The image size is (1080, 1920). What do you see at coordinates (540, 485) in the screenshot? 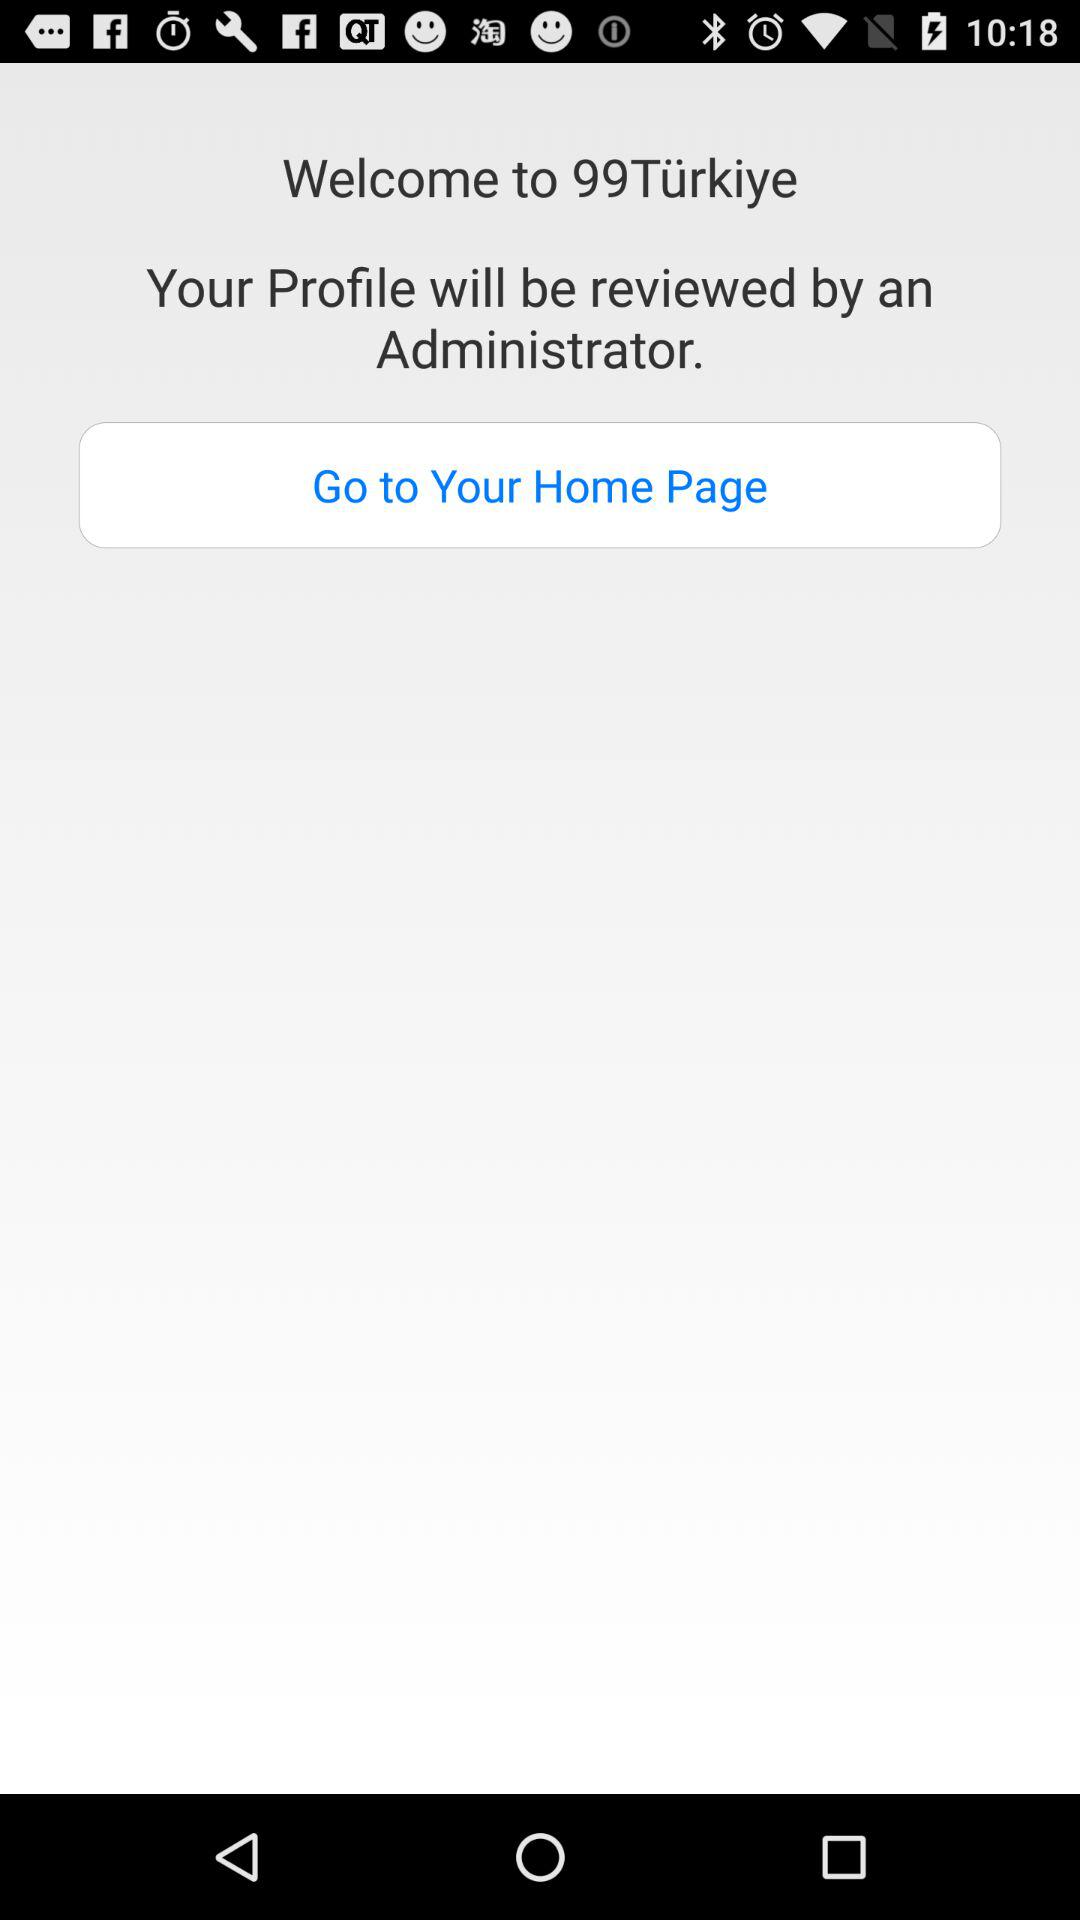
I see `flip until go to your icon` at bounding box center [540, 485].